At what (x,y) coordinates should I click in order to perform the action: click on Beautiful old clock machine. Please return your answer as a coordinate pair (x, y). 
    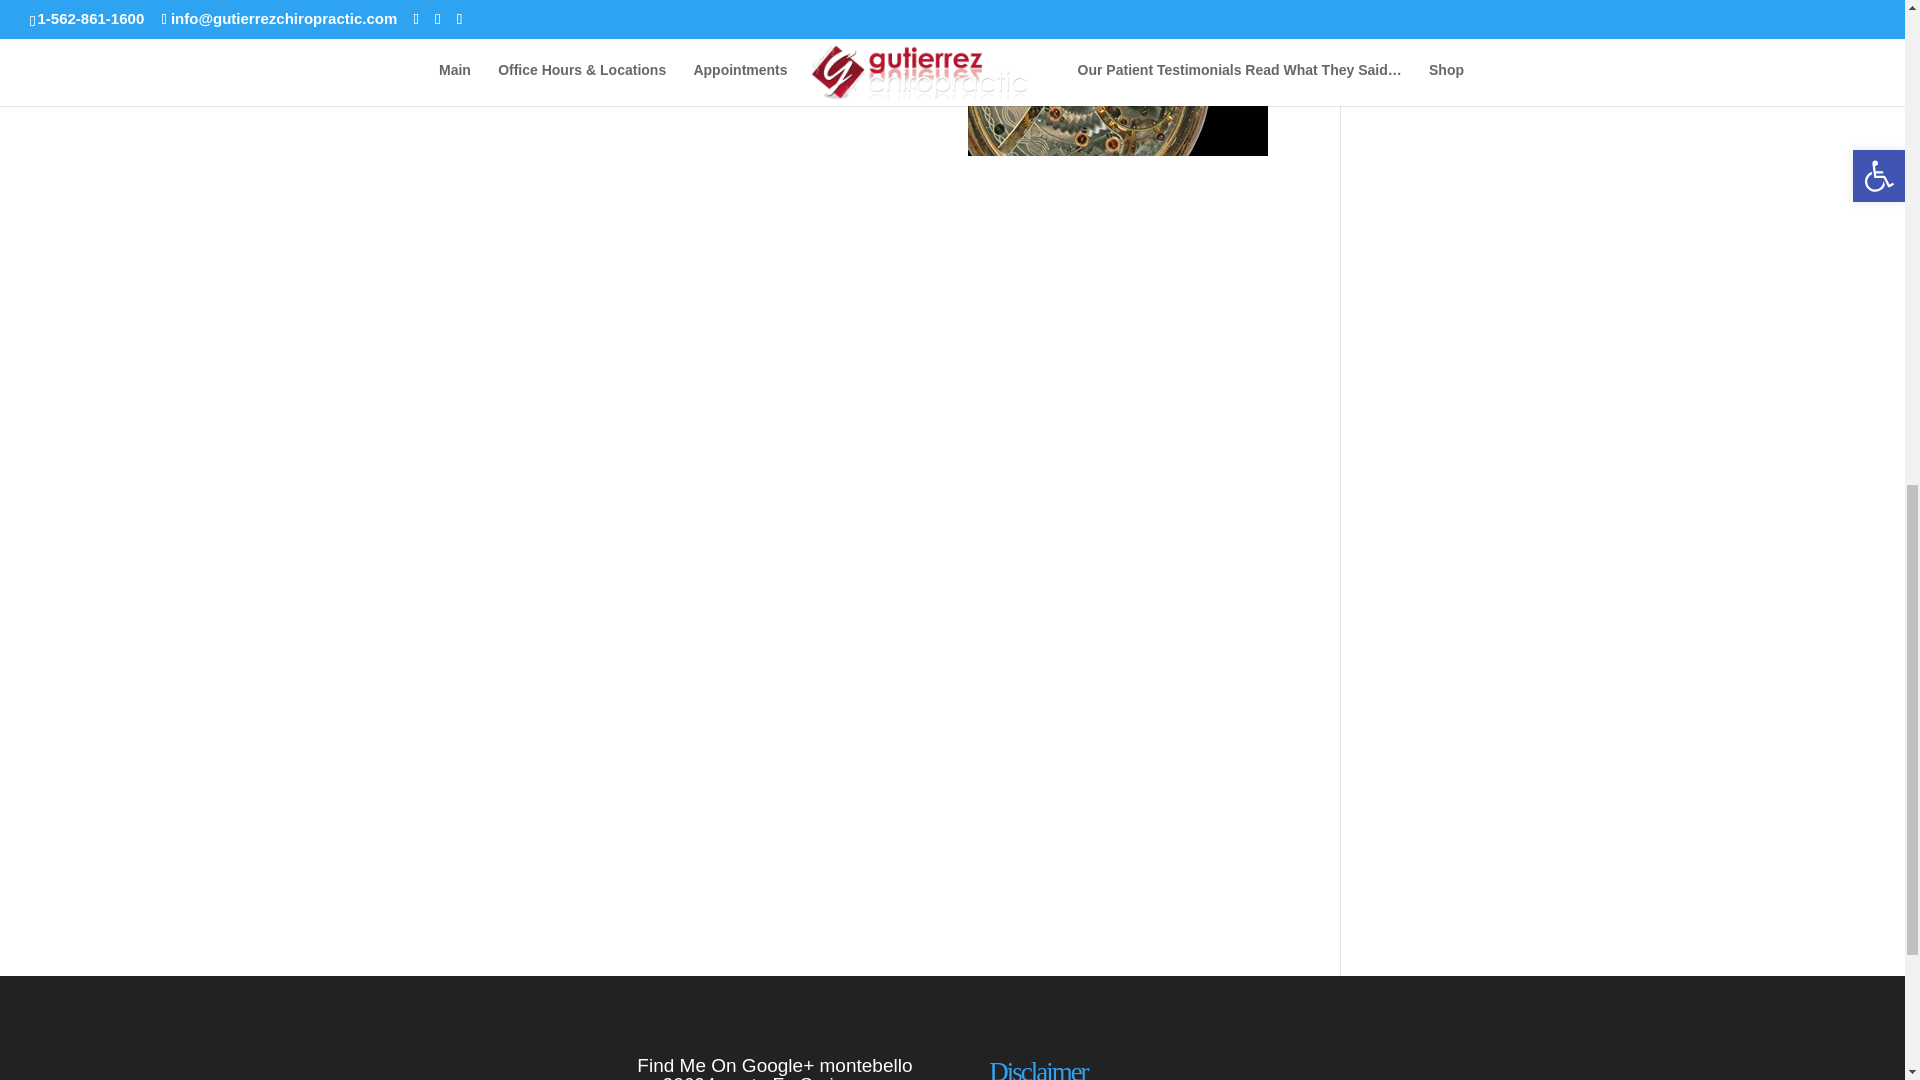
    Looking at the image, I should click on (1117, 78).